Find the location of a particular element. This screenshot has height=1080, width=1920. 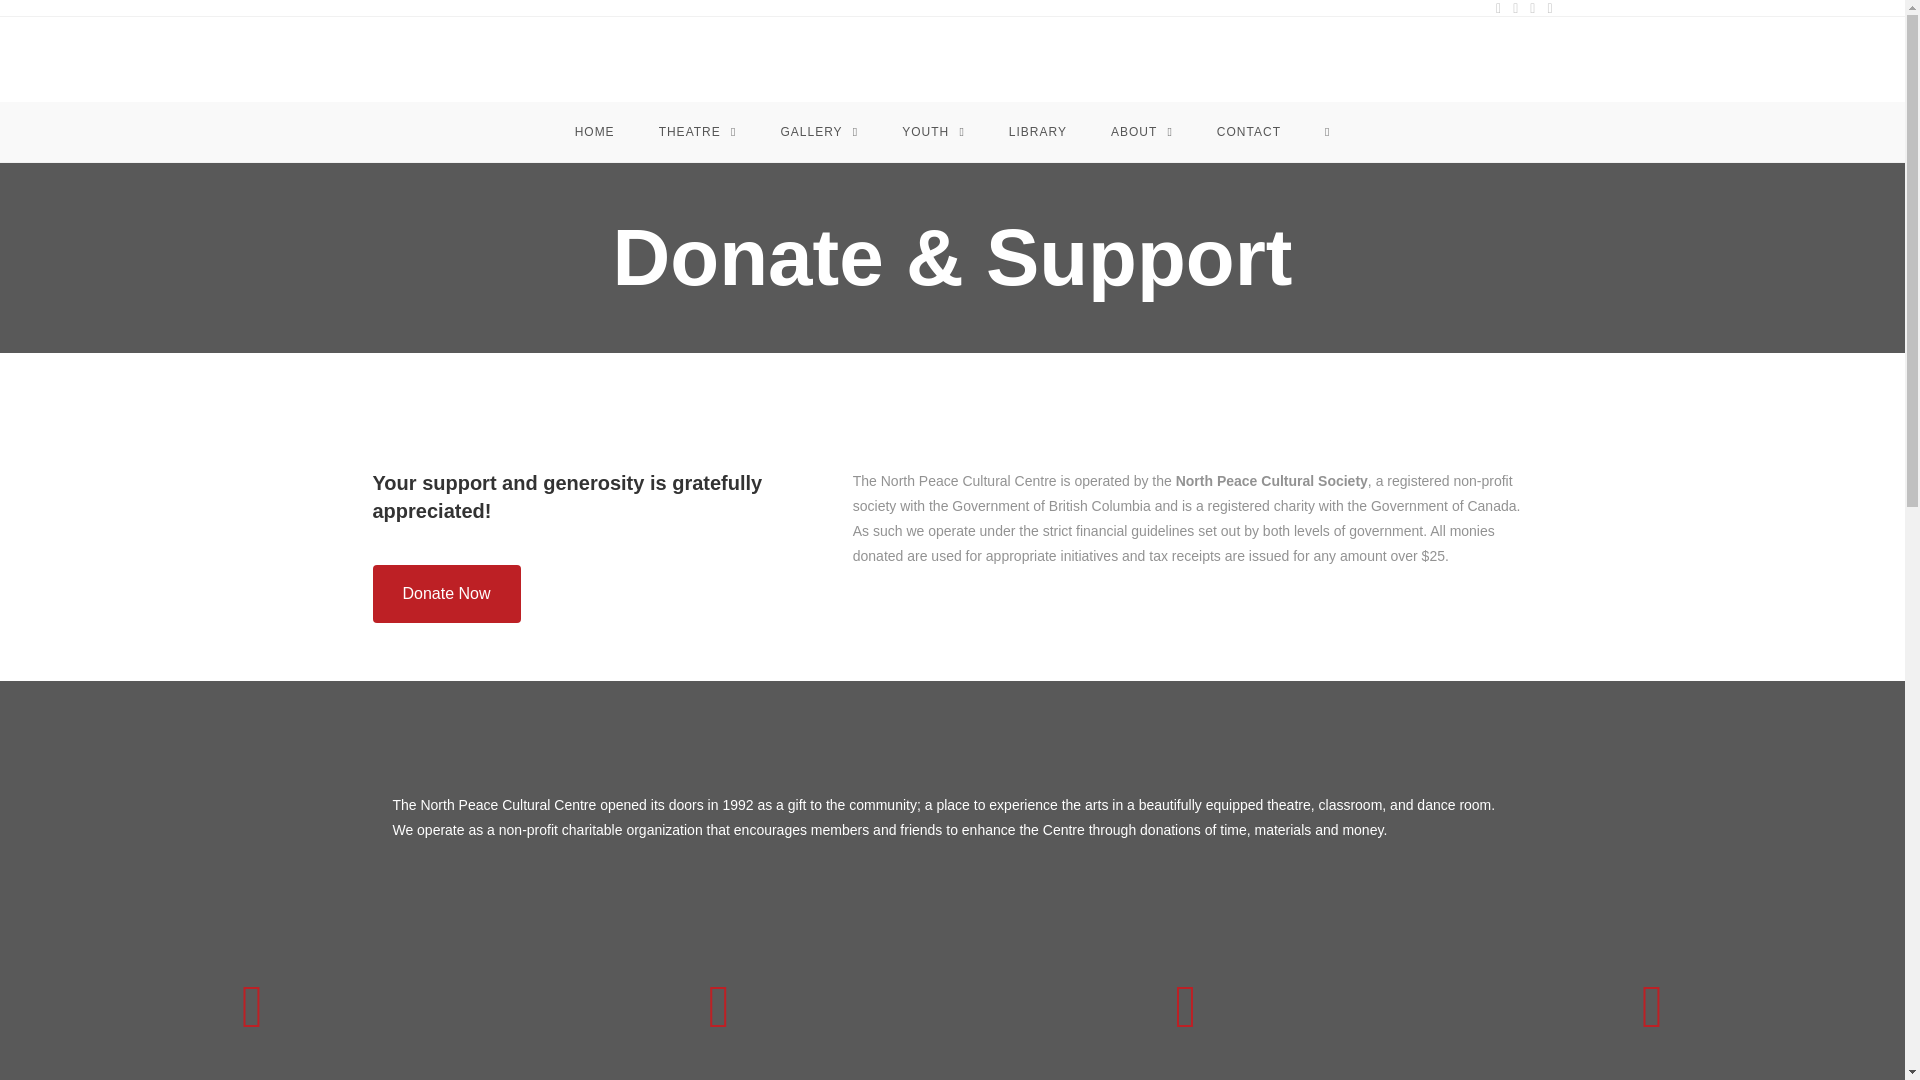

CONTACT is located at coordinates (1248, 132).